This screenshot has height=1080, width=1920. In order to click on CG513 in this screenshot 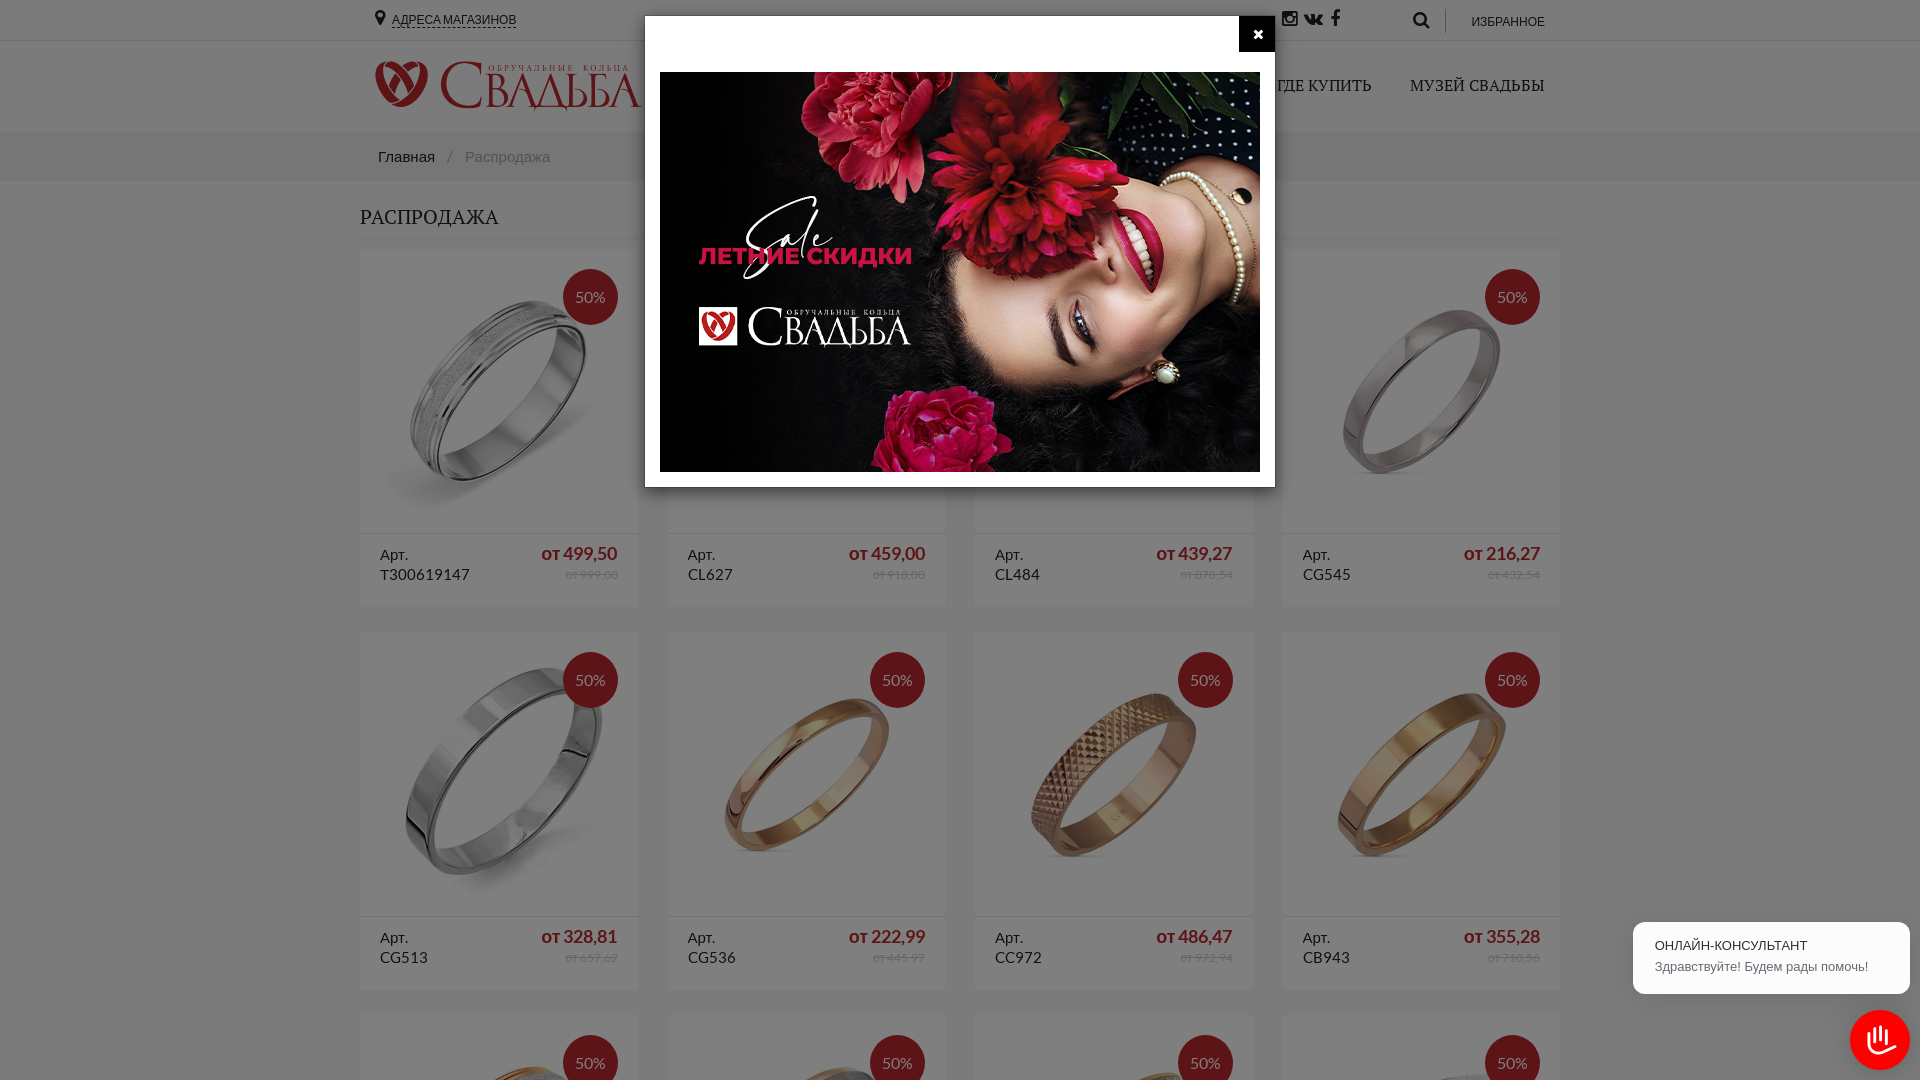, I will do `click(498, 774)`.